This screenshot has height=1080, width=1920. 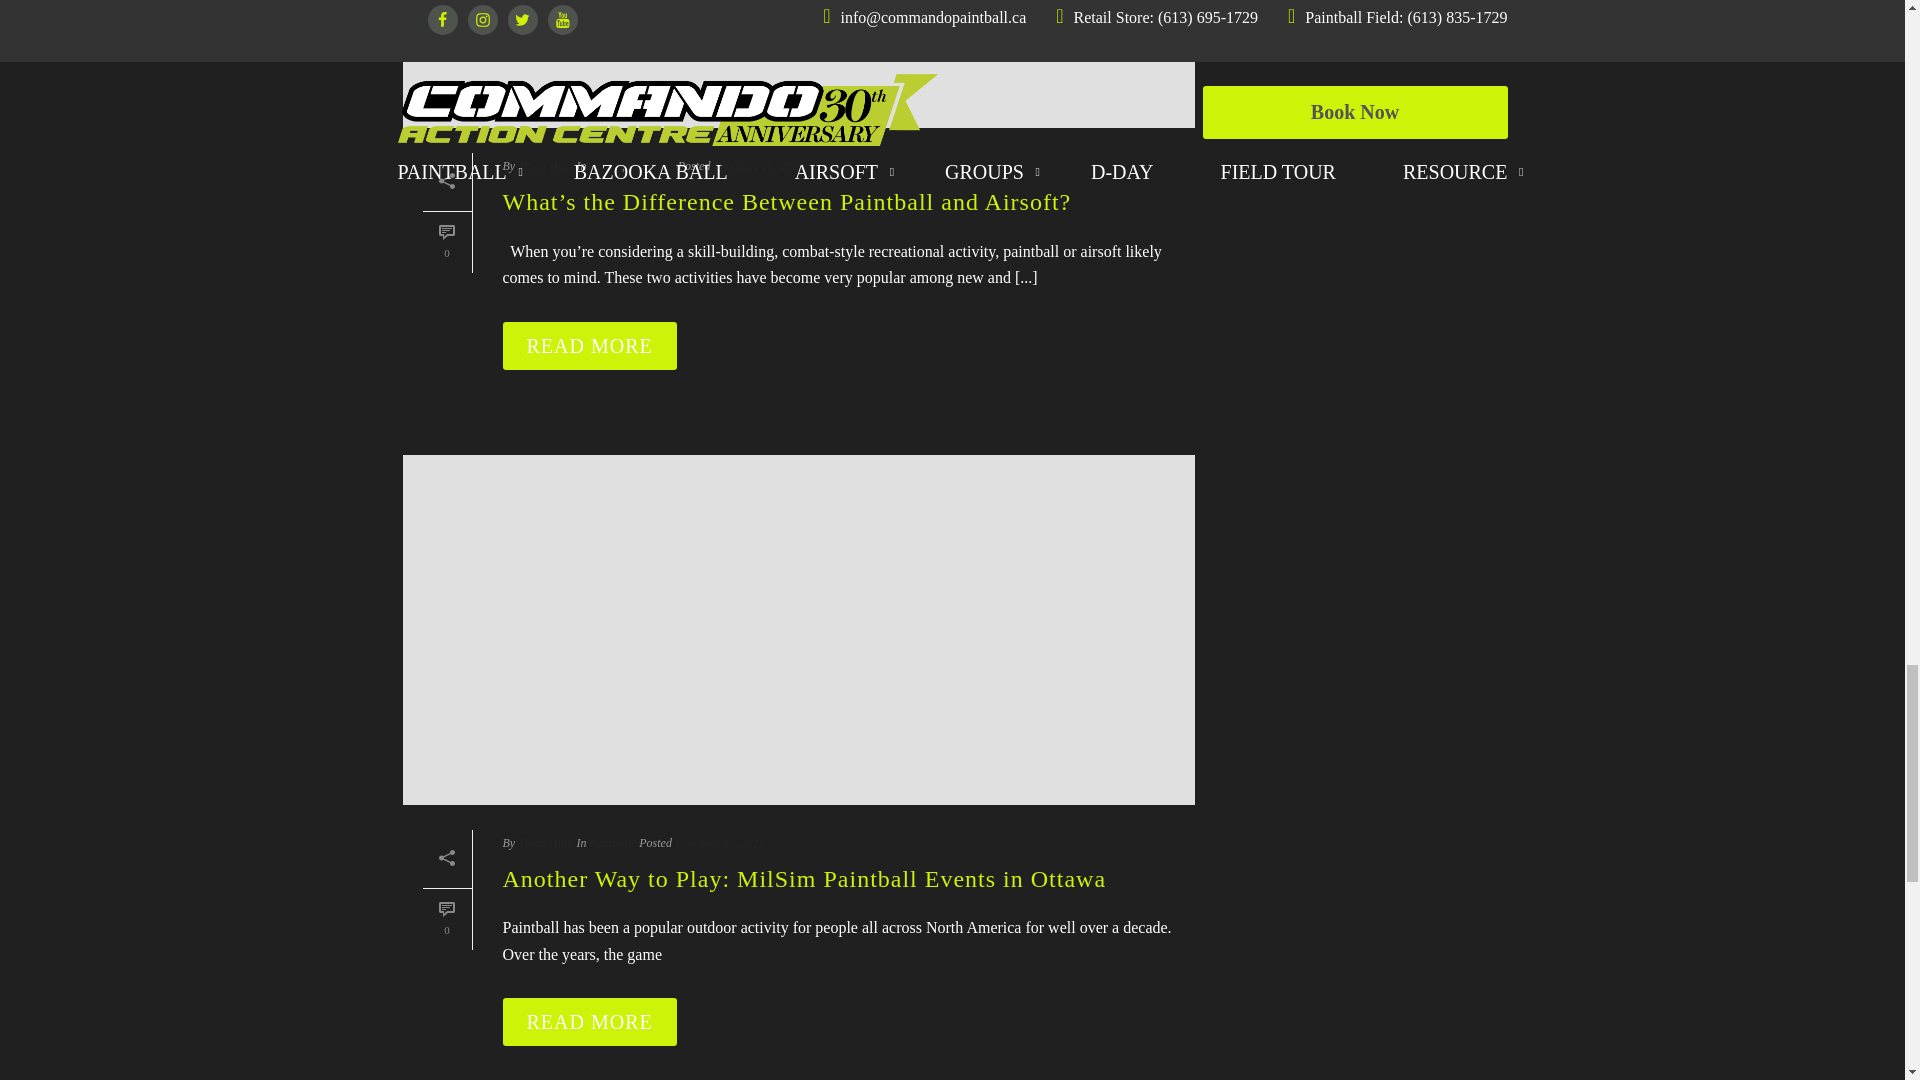 What do you see at coordinates (588, 346) in the screenshot?
I see `READ MORE` at bounding box center [588, 346].